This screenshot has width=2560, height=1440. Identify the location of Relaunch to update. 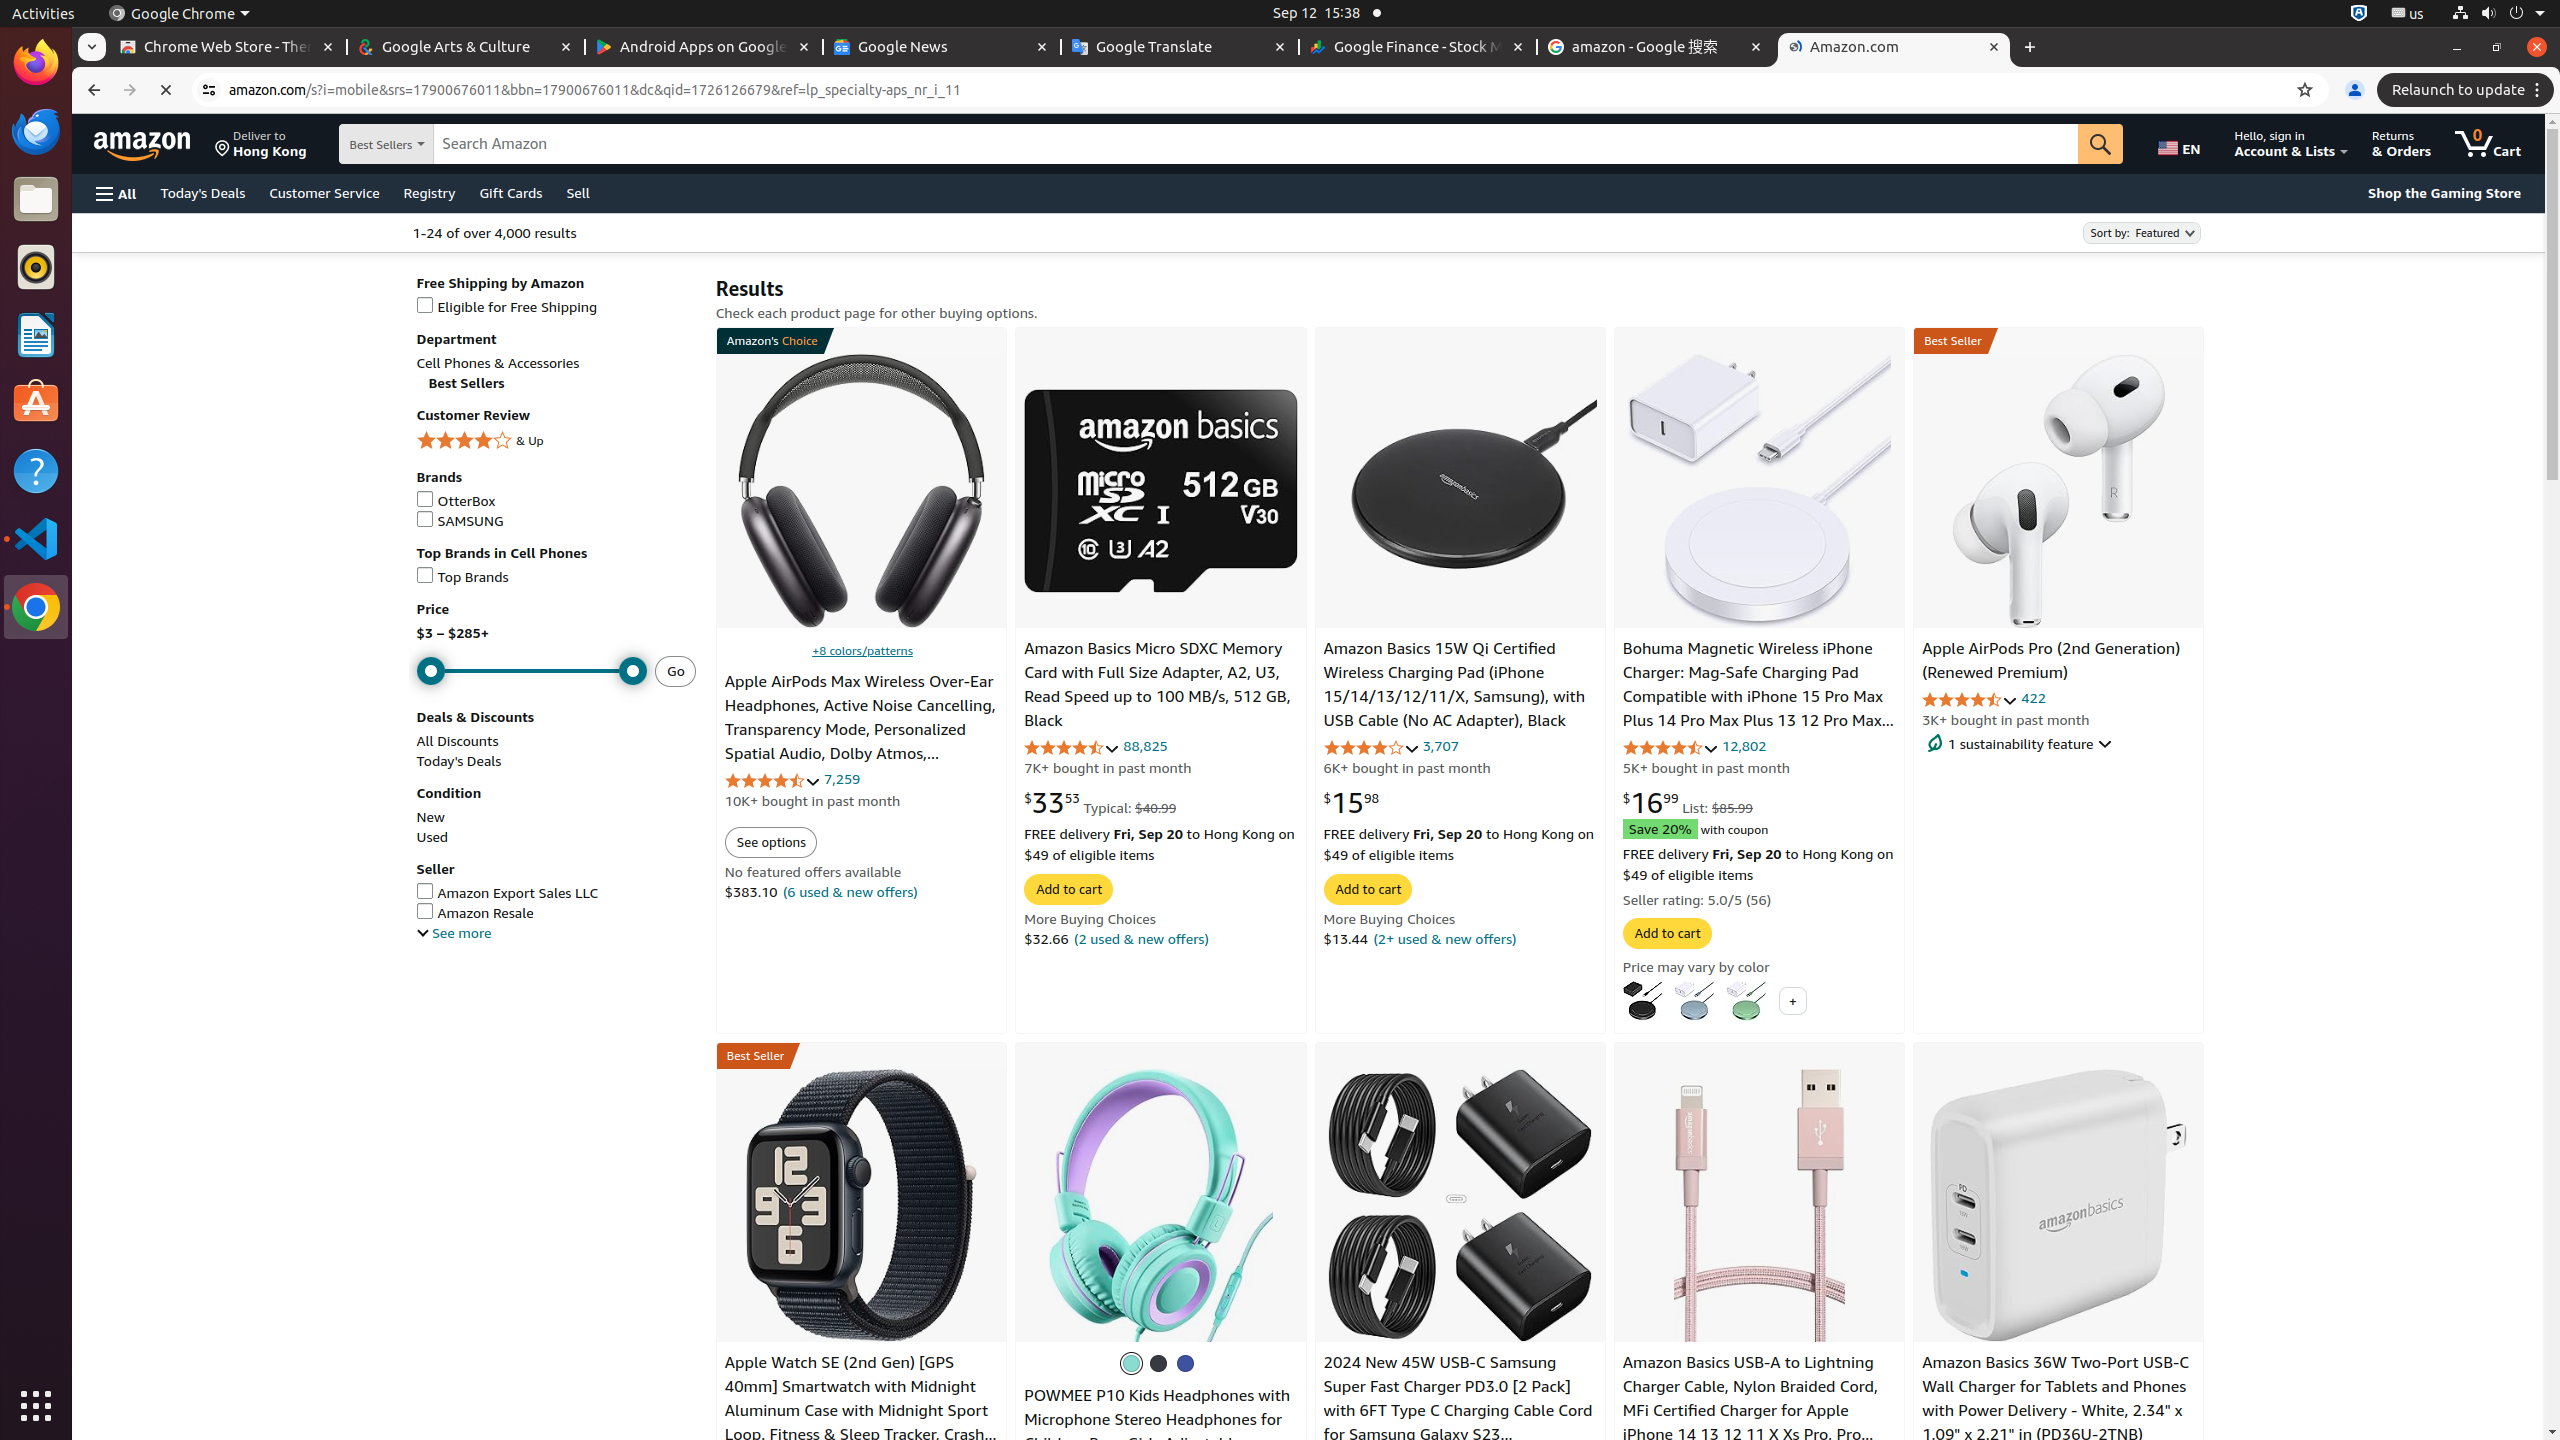
(2468, 90).